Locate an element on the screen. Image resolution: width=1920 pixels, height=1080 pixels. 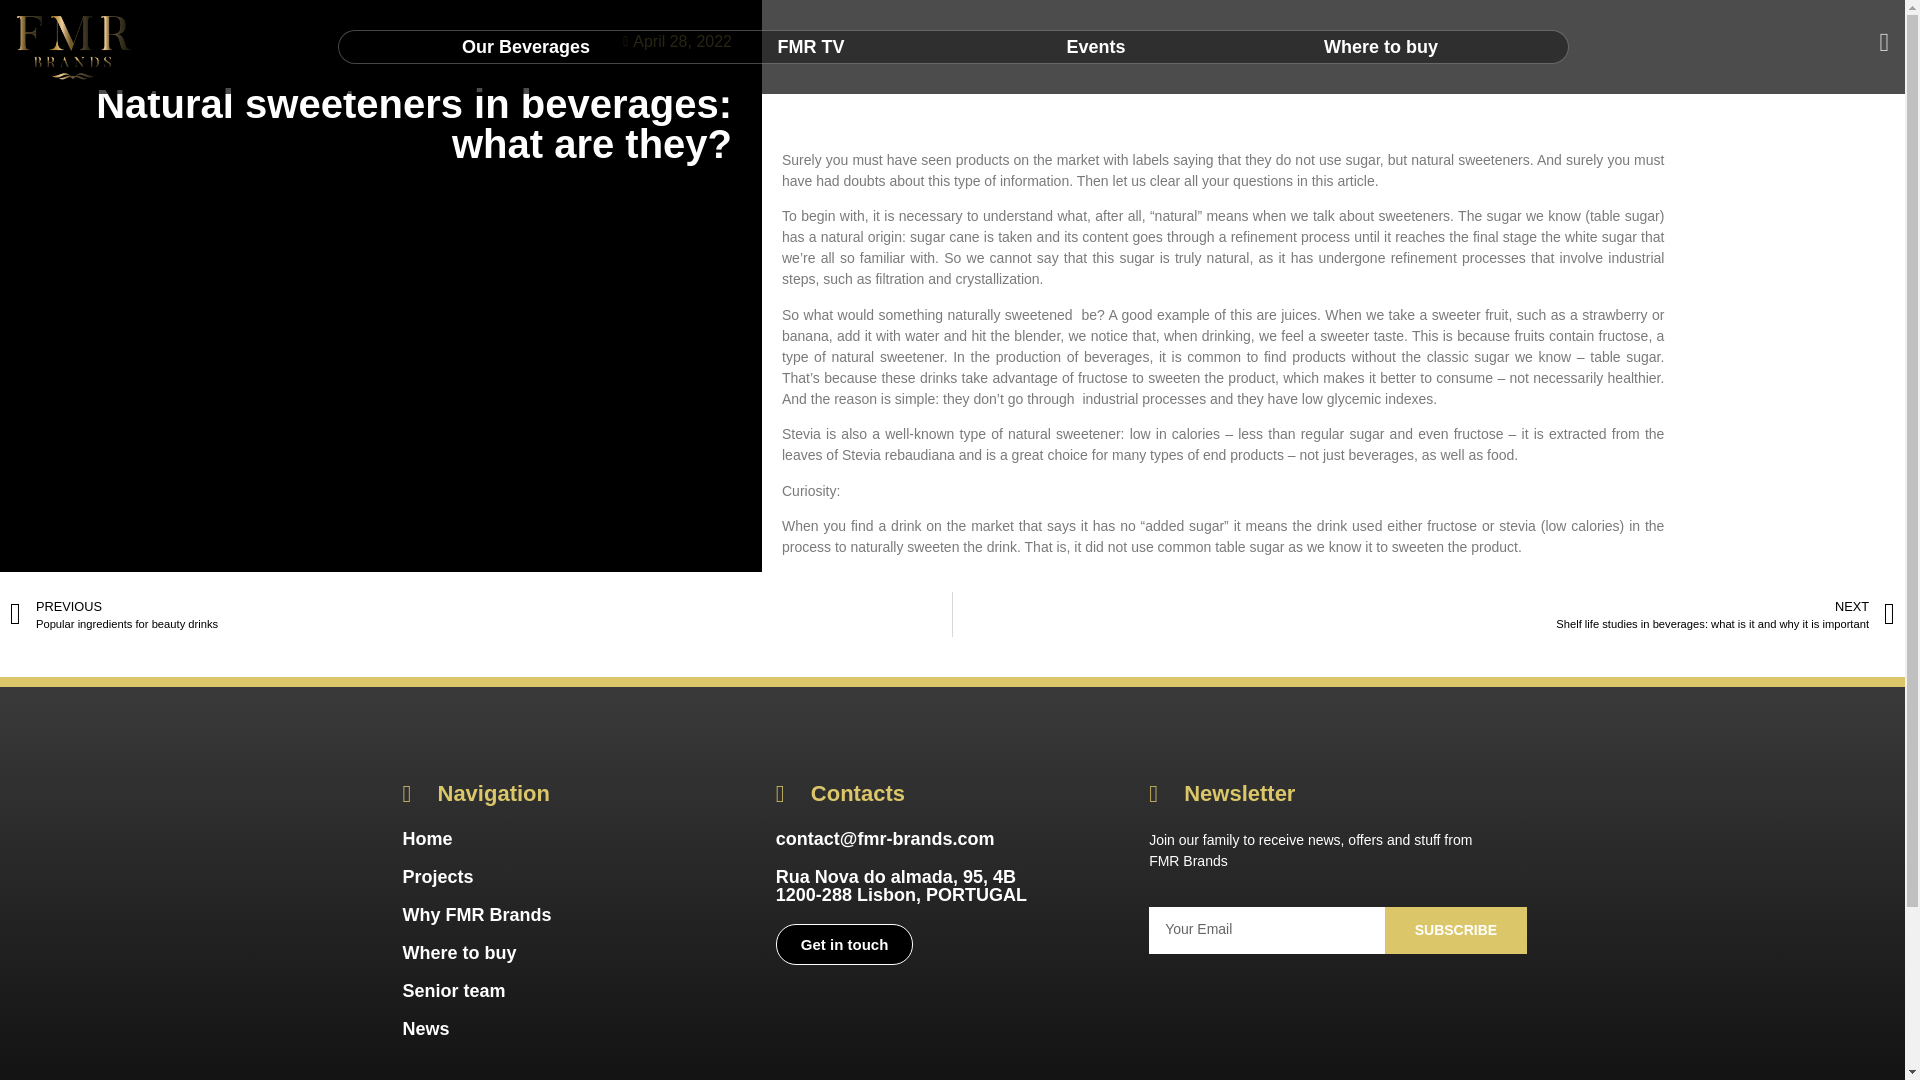
Where to buy is located at coordinates (458, 952).